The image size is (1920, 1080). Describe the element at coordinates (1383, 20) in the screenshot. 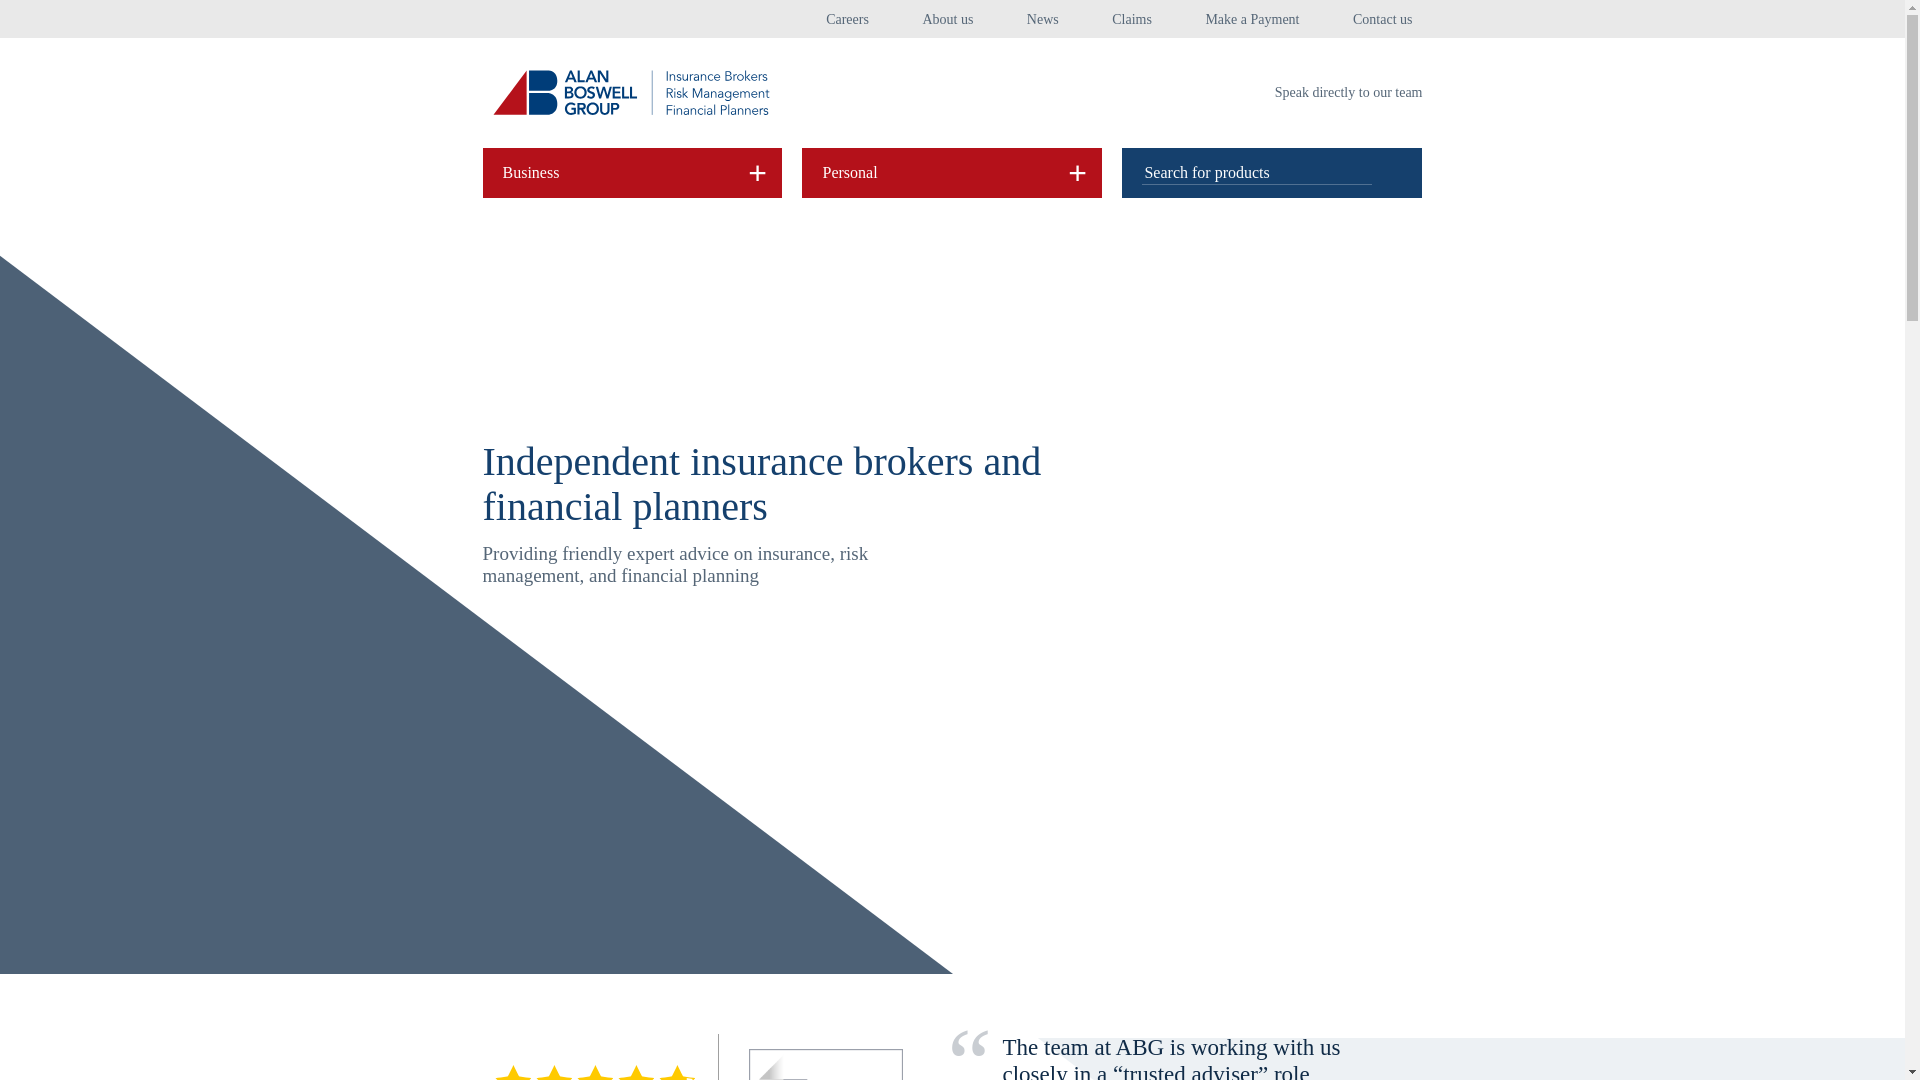

I see `Contact us` at that location.